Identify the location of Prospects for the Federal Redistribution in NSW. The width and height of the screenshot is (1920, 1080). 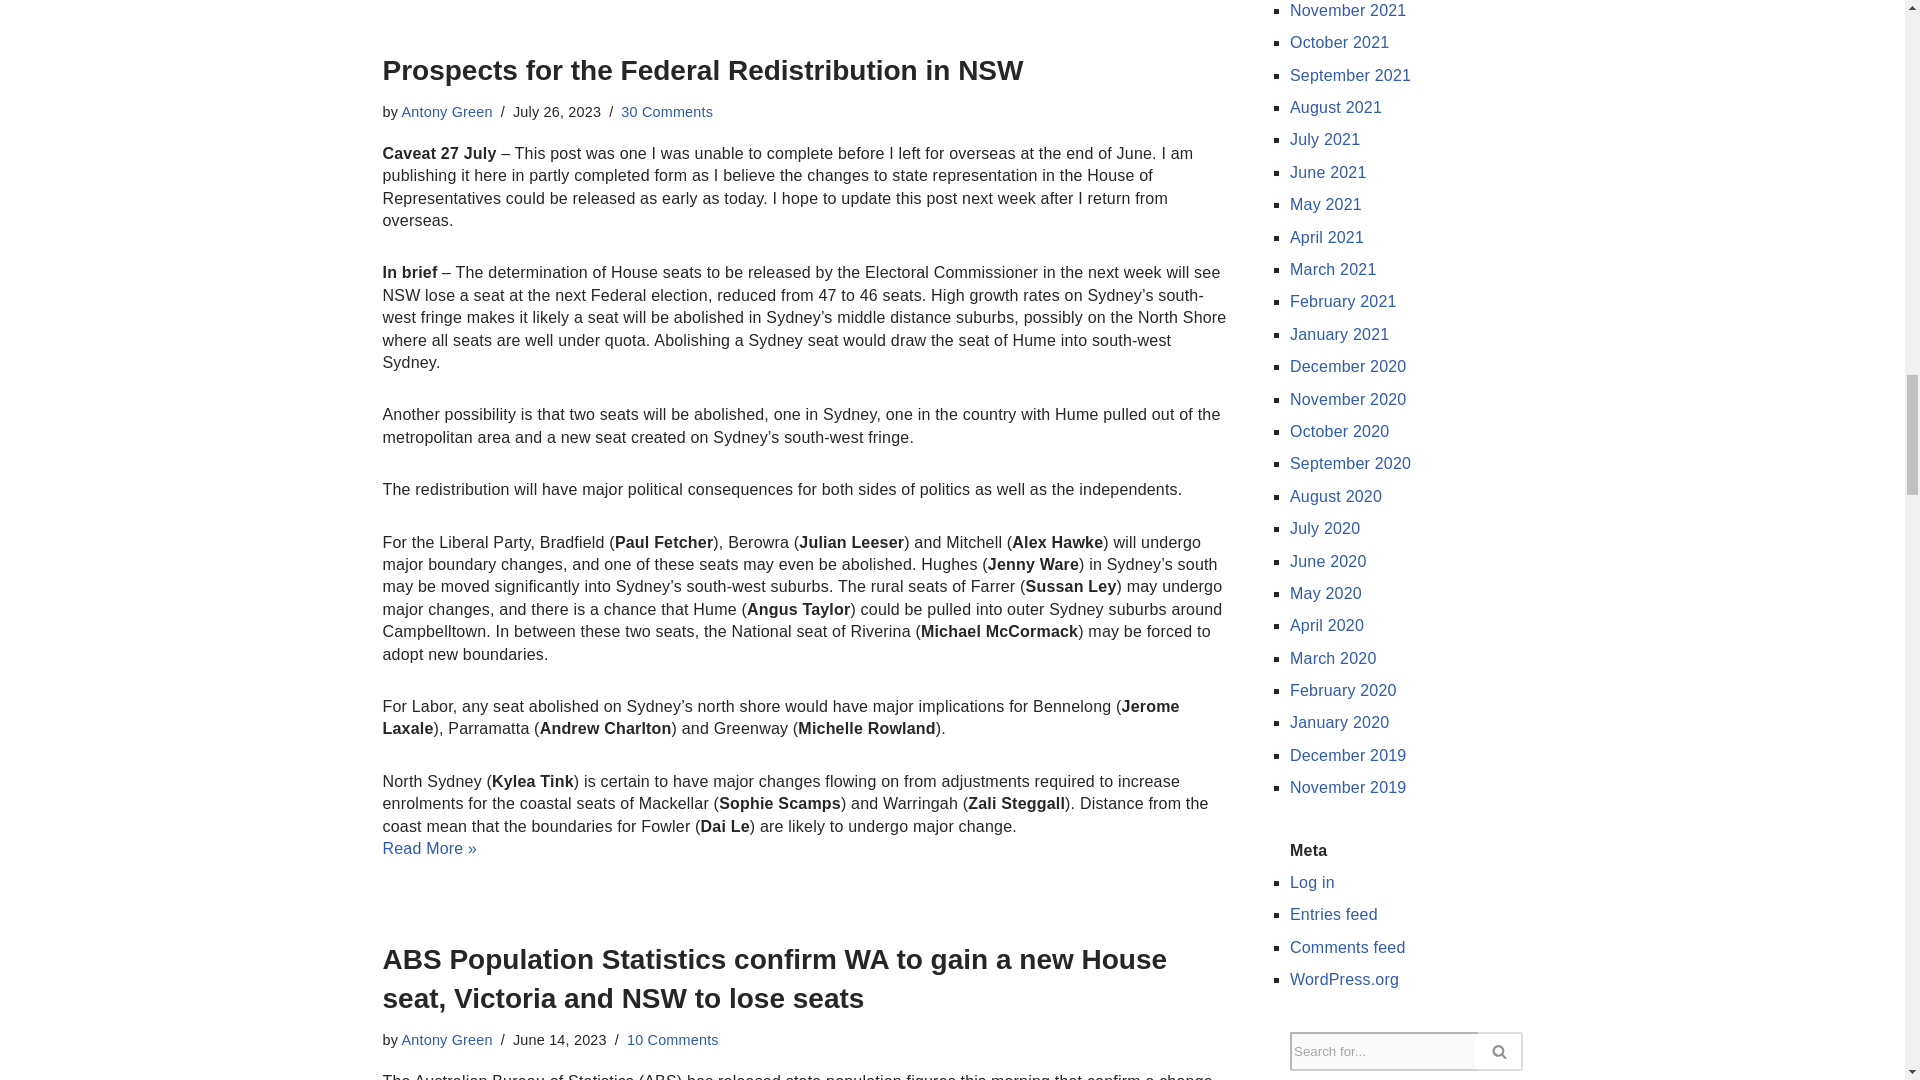
(702, 70).